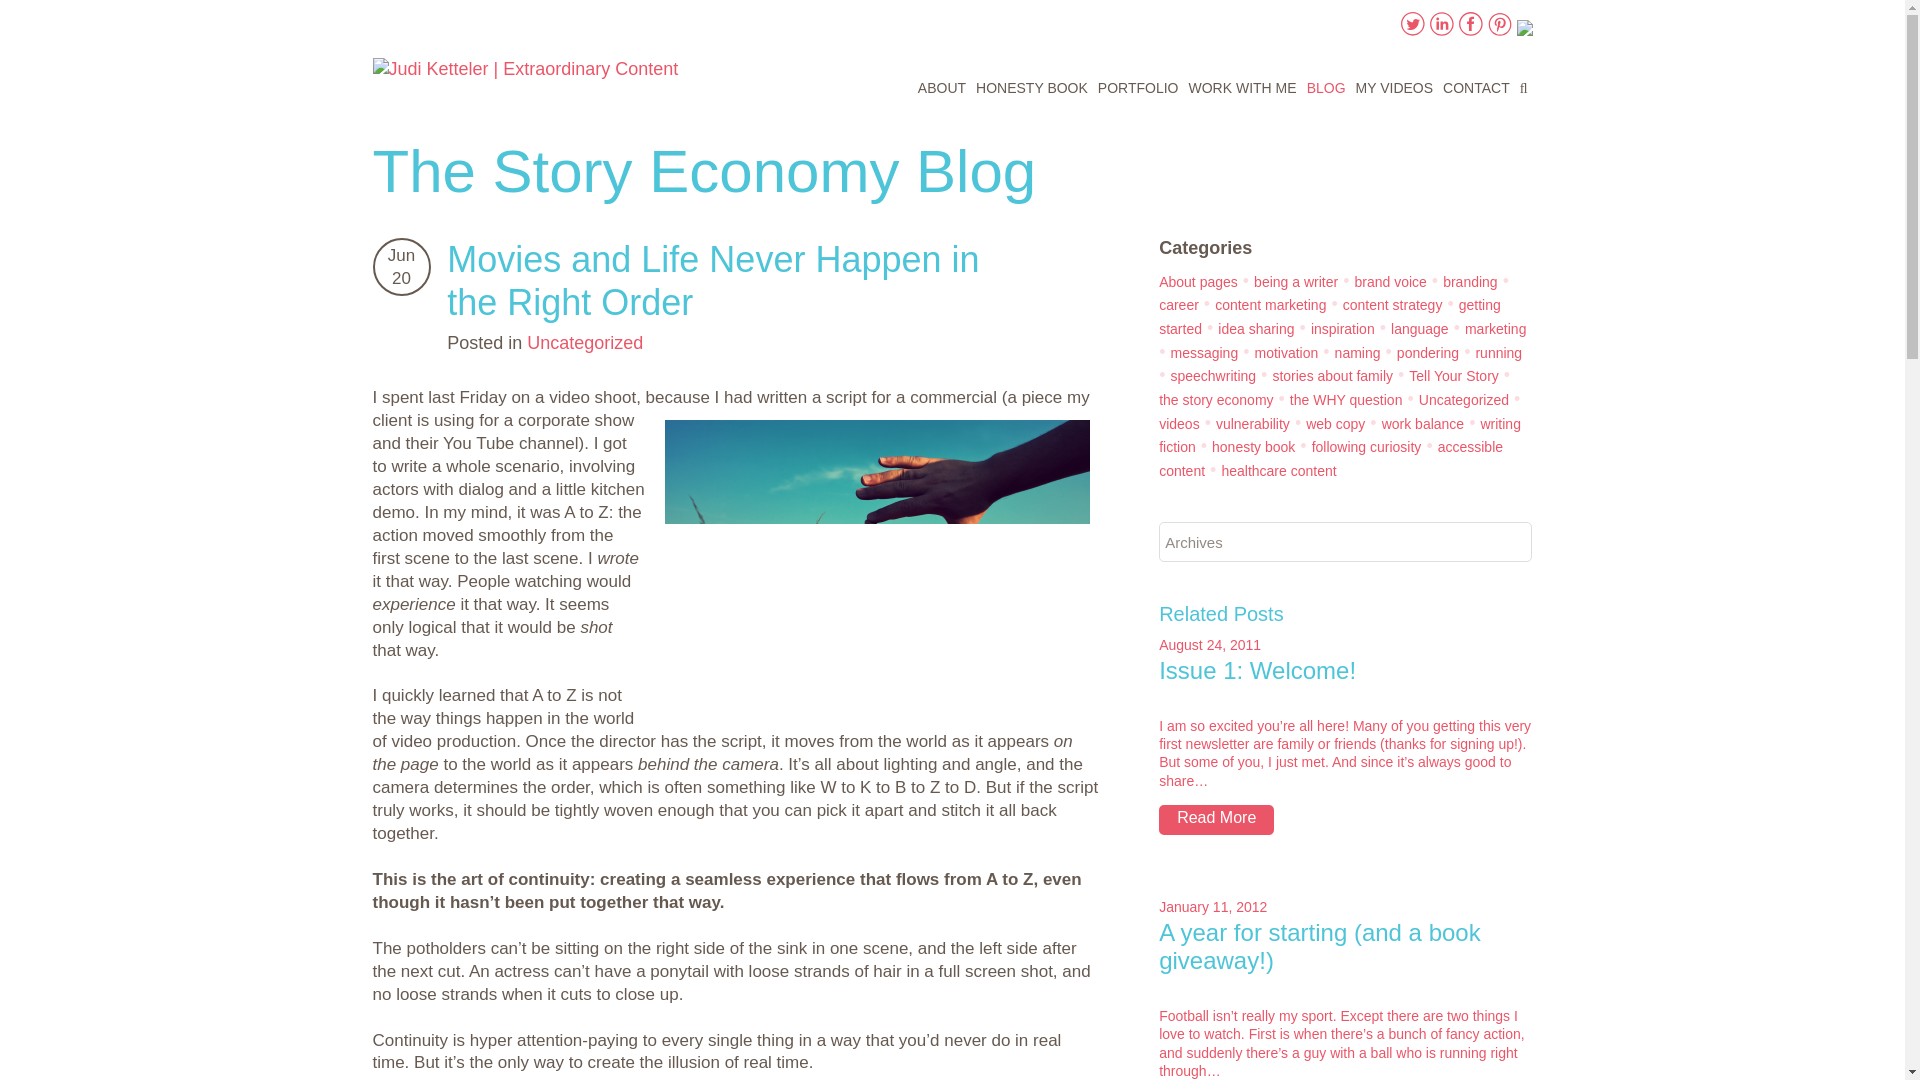 The image size is (1920, 1080). I want to click on content marketing, so click(1270, 305).